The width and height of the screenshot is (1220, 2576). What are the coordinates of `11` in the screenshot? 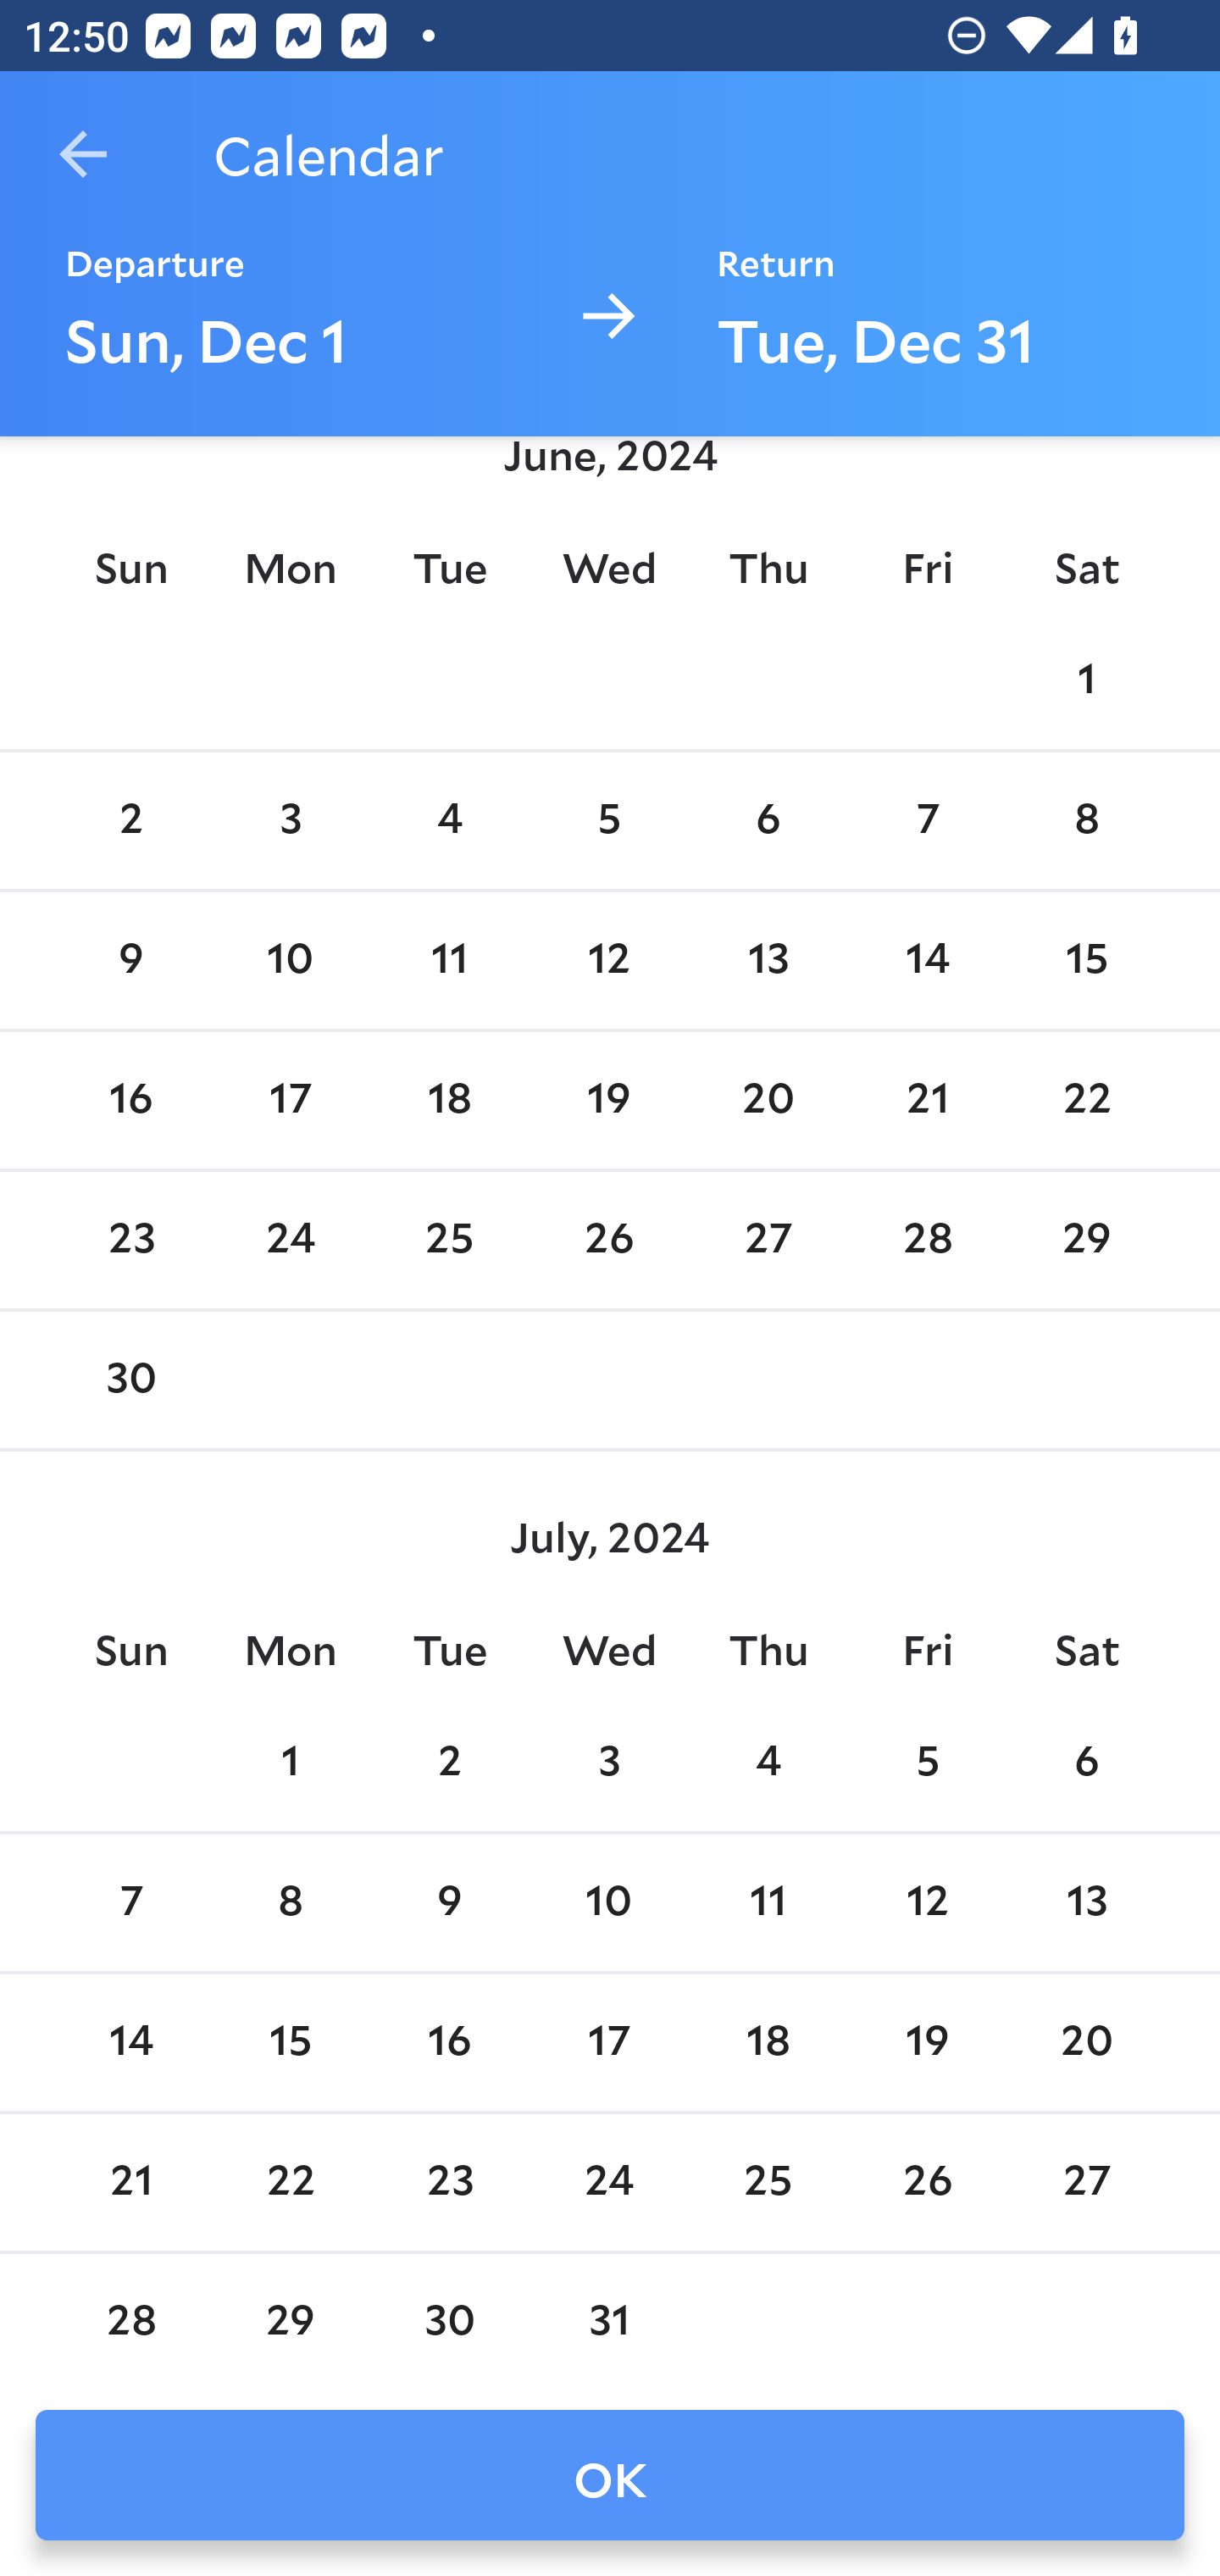 It's located at (449, 961).